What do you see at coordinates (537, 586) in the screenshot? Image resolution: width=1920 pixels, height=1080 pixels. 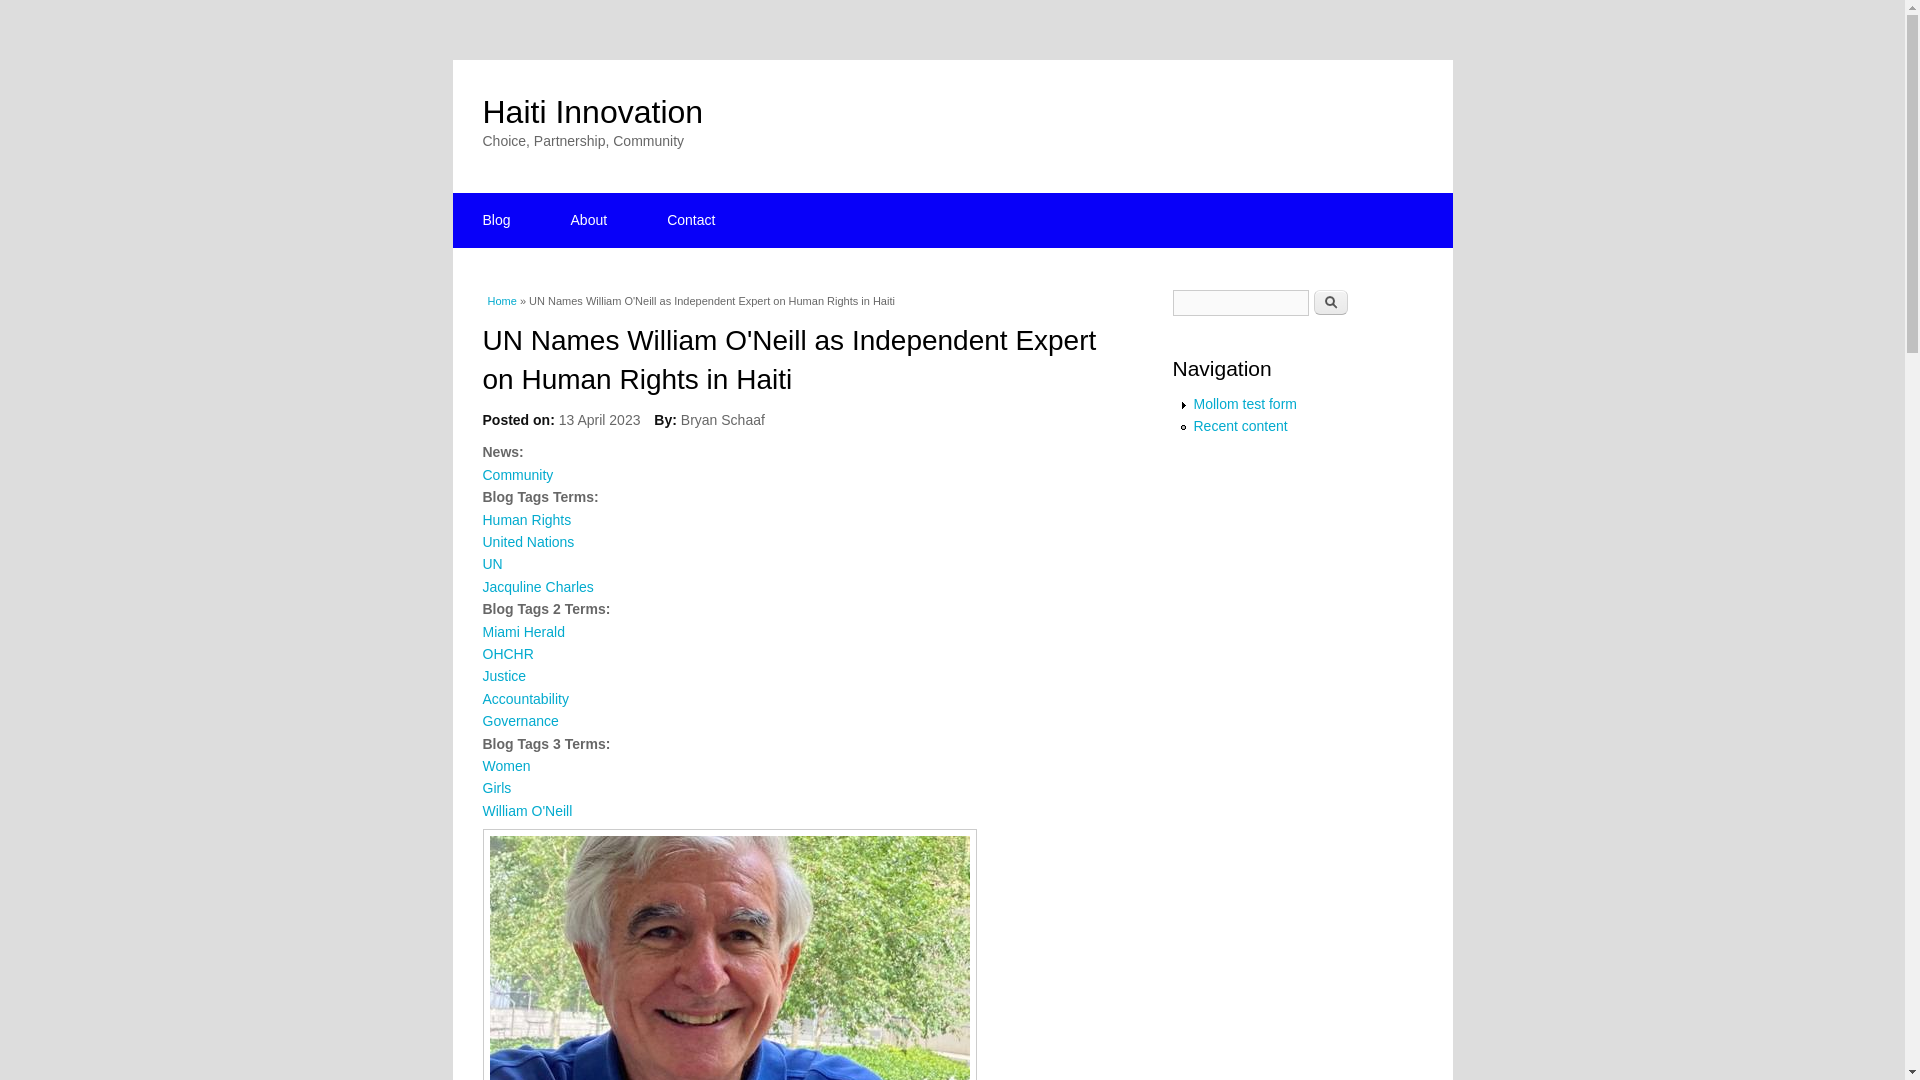 I see `Jacquline Charles` at bounding box center [537, 586].